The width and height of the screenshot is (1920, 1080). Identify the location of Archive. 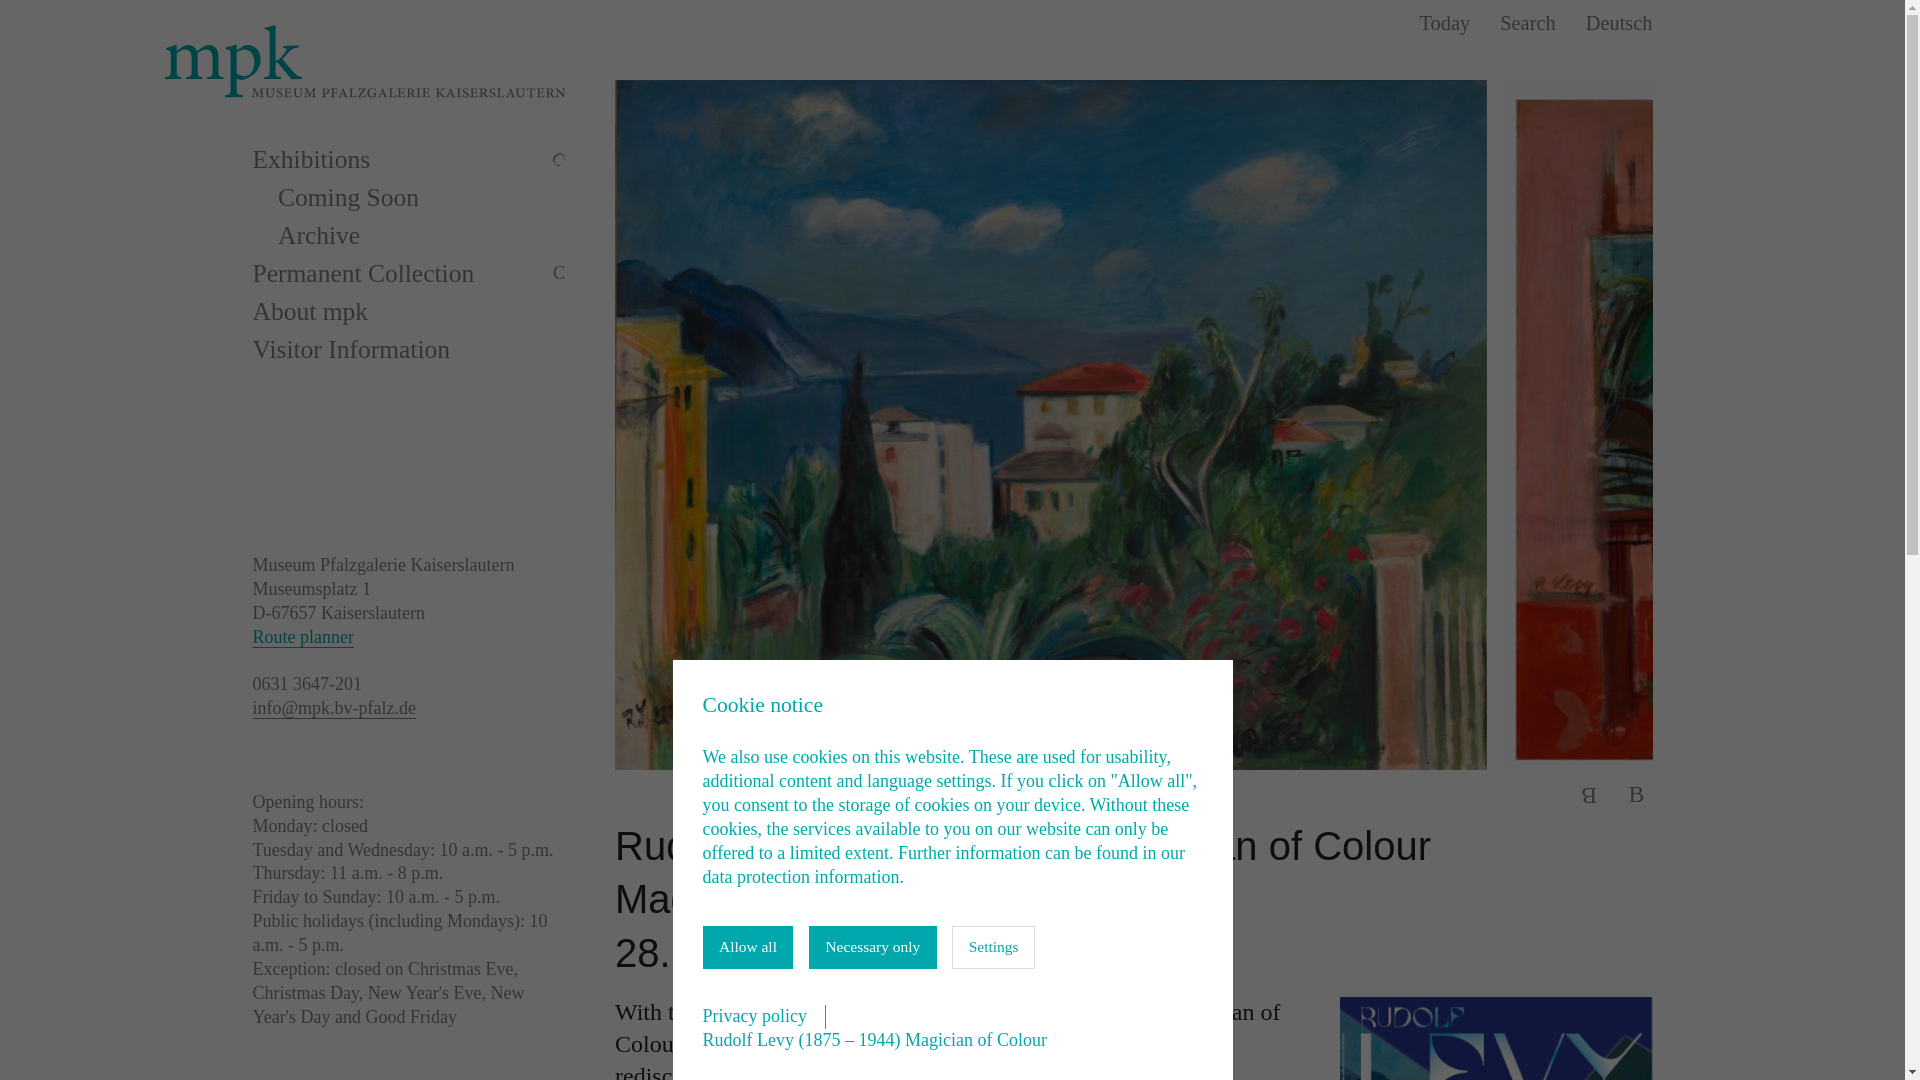
(421, 233).